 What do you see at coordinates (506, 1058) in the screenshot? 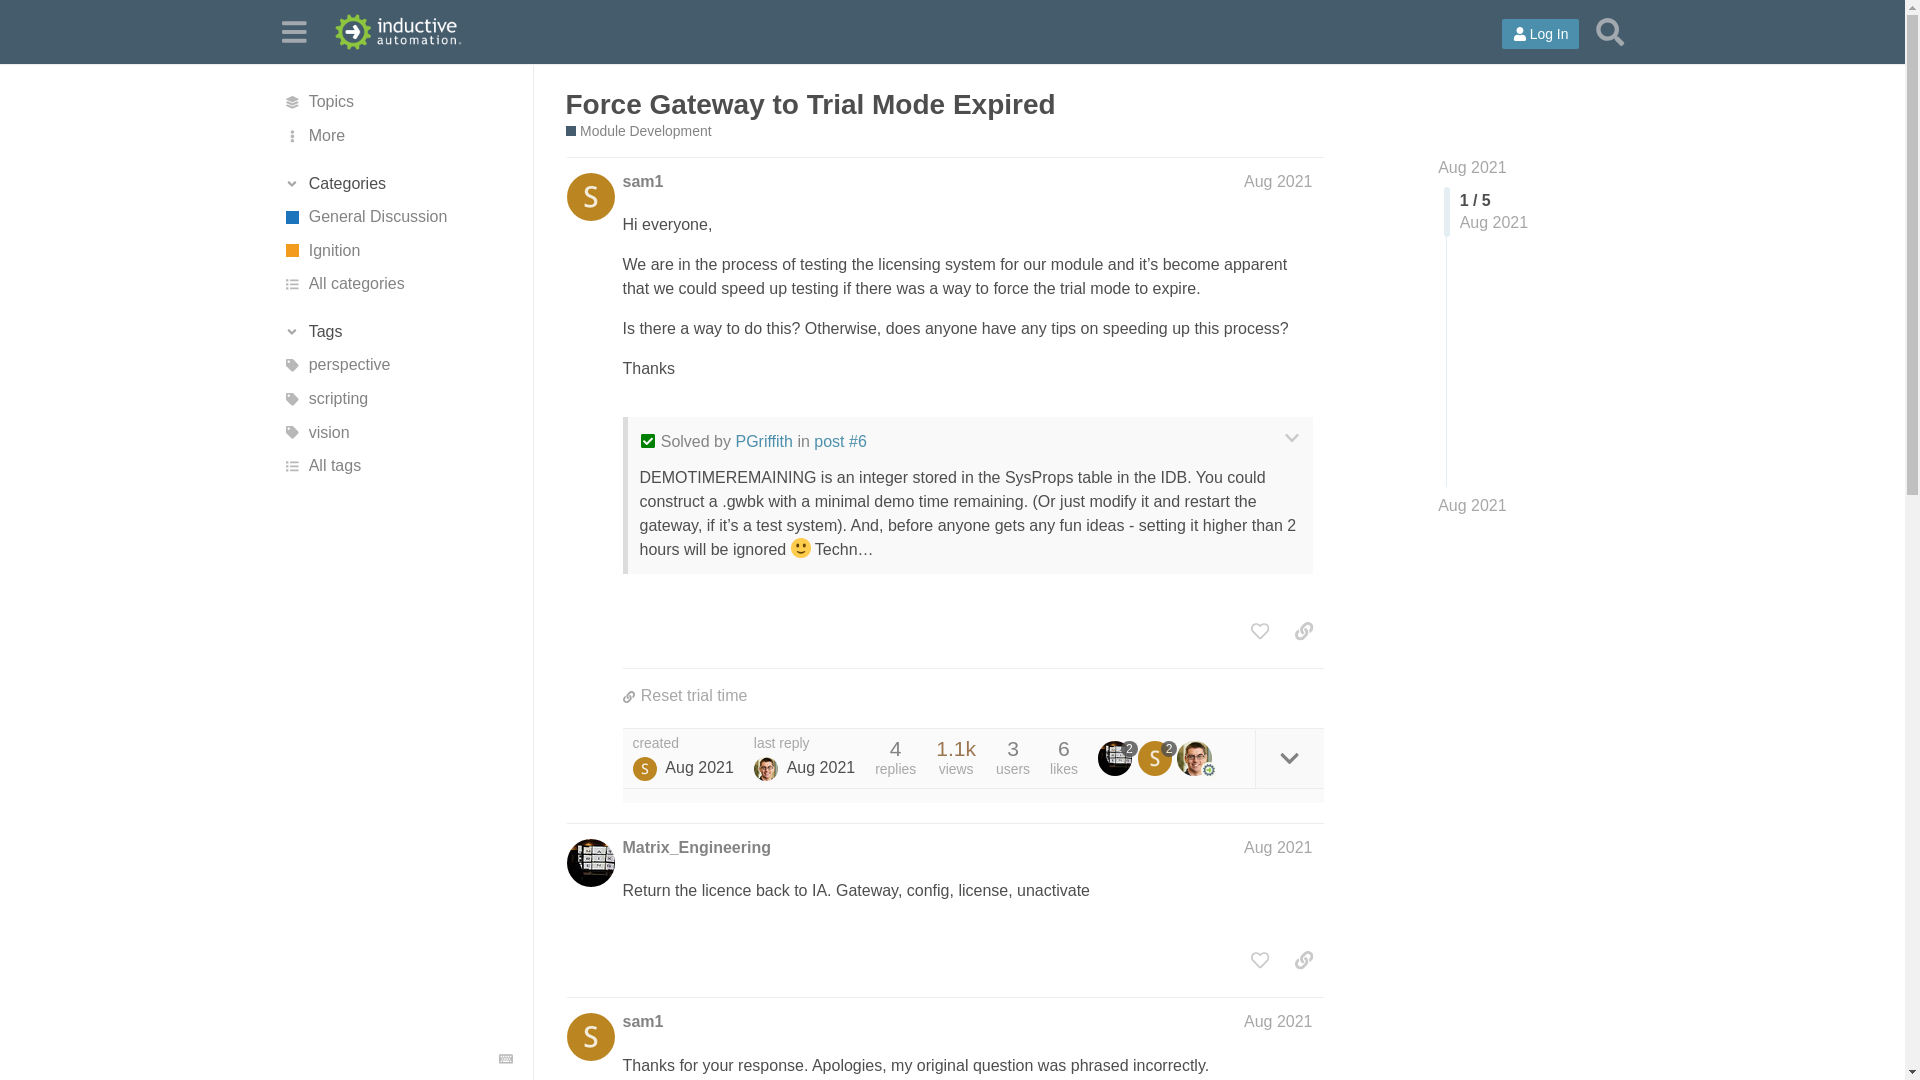
I see `Keyboard Shortcuts` at bounding box center [506, 1058].